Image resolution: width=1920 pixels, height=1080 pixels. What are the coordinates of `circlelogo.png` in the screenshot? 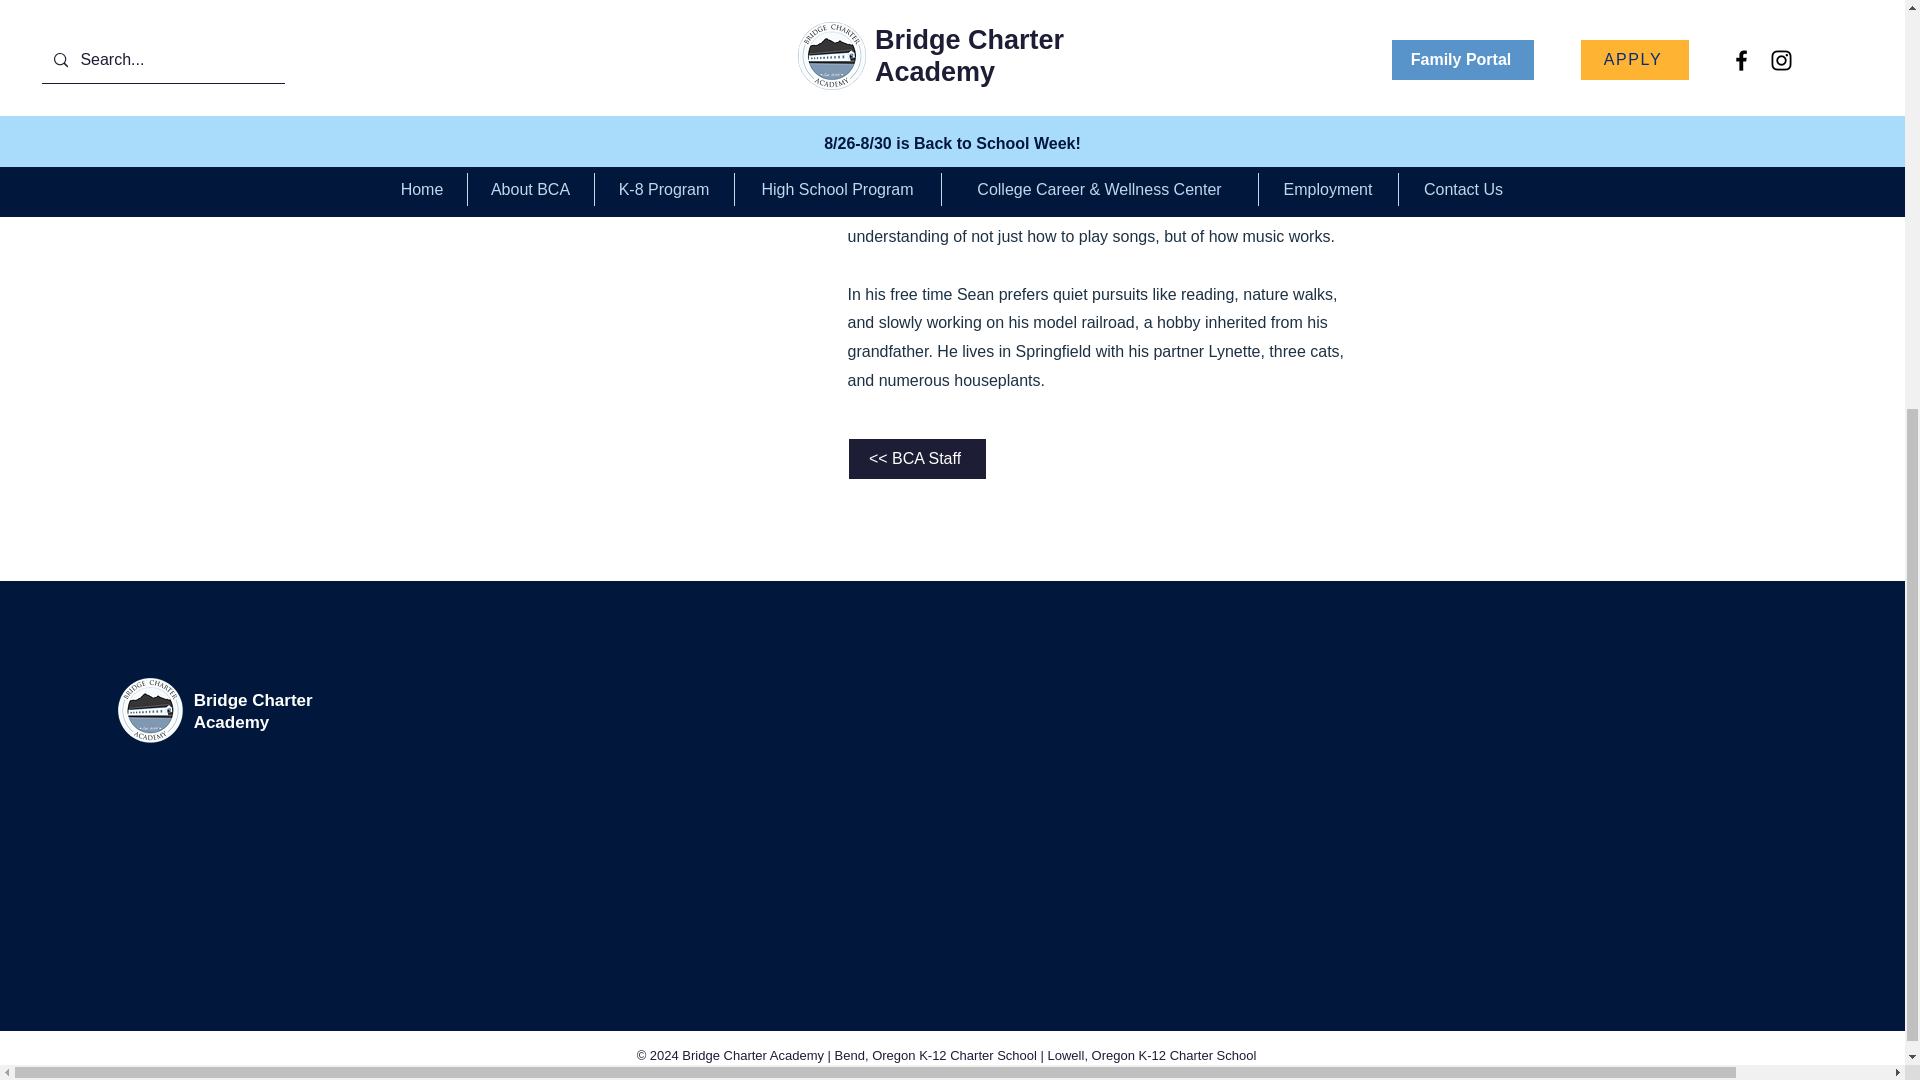 It's located at (150, 710).